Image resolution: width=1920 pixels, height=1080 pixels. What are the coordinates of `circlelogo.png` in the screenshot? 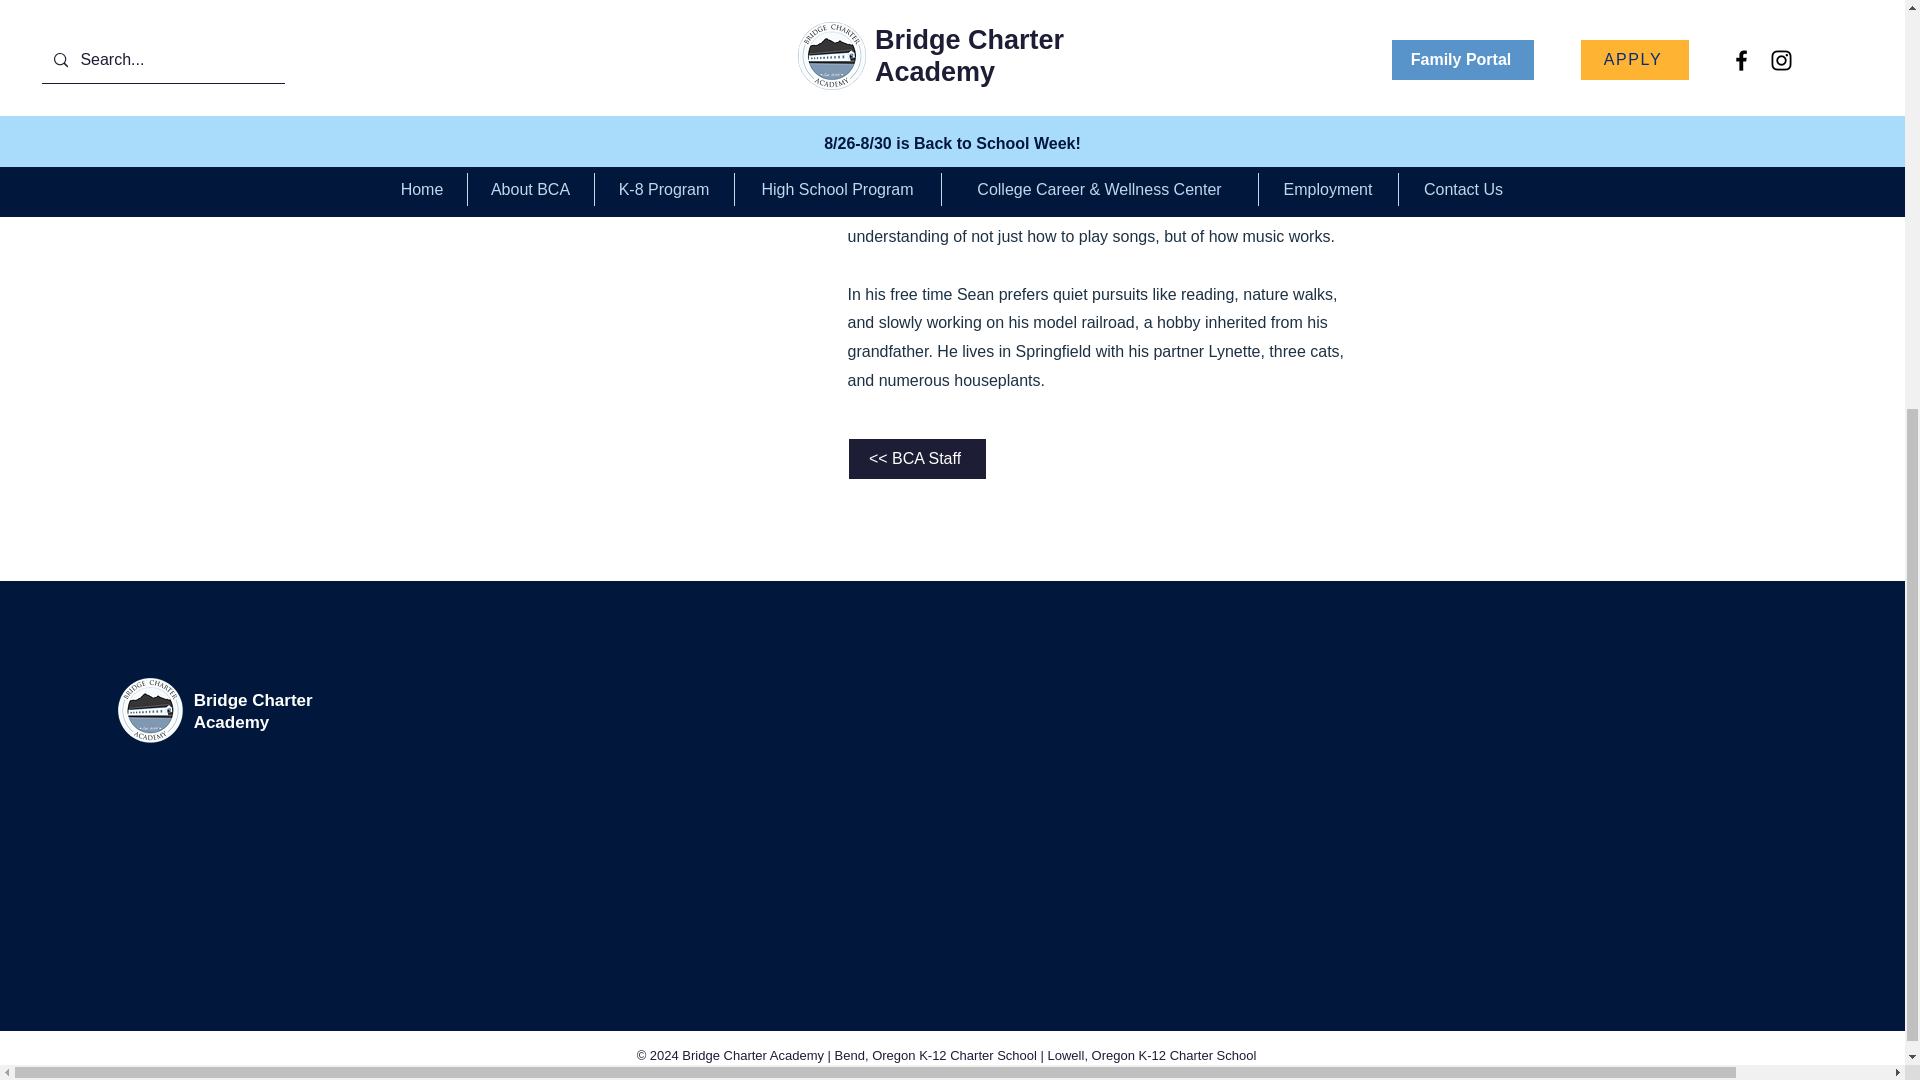 It's located at (150, 710).